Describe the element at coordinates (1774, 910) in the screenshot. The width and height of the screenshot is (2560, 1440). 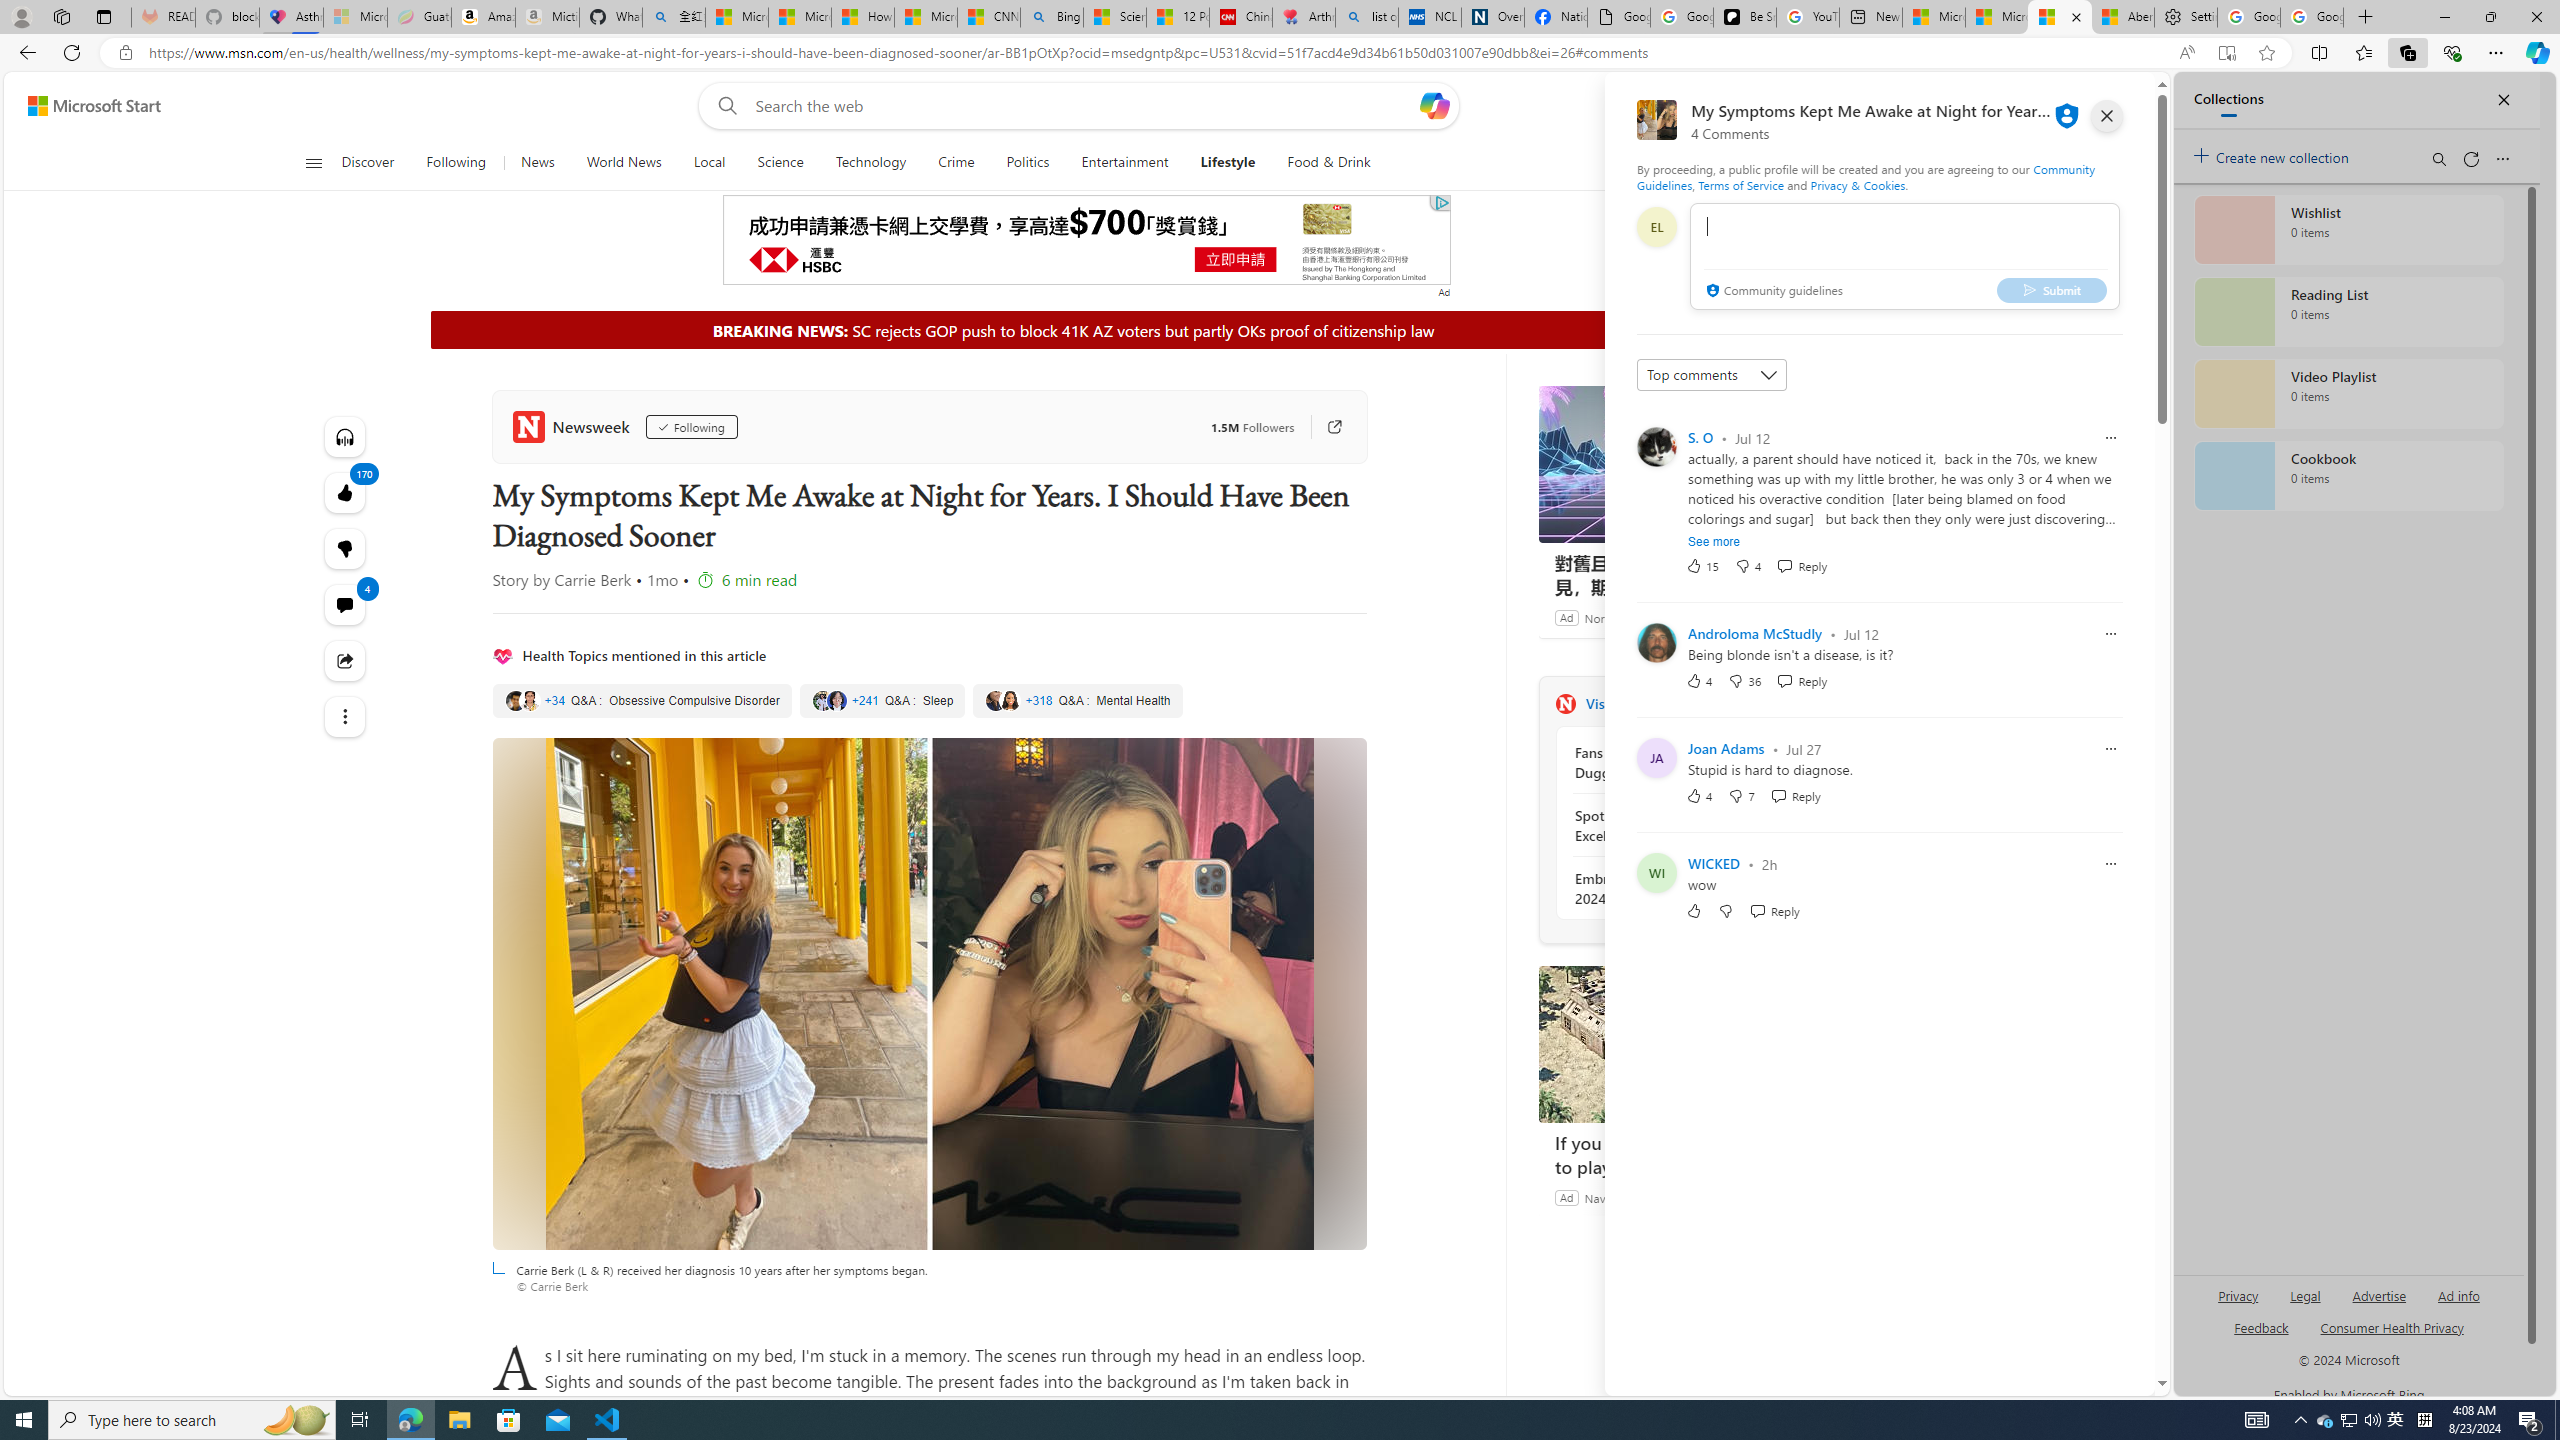
I see `Reply Reply Comment` at that location.